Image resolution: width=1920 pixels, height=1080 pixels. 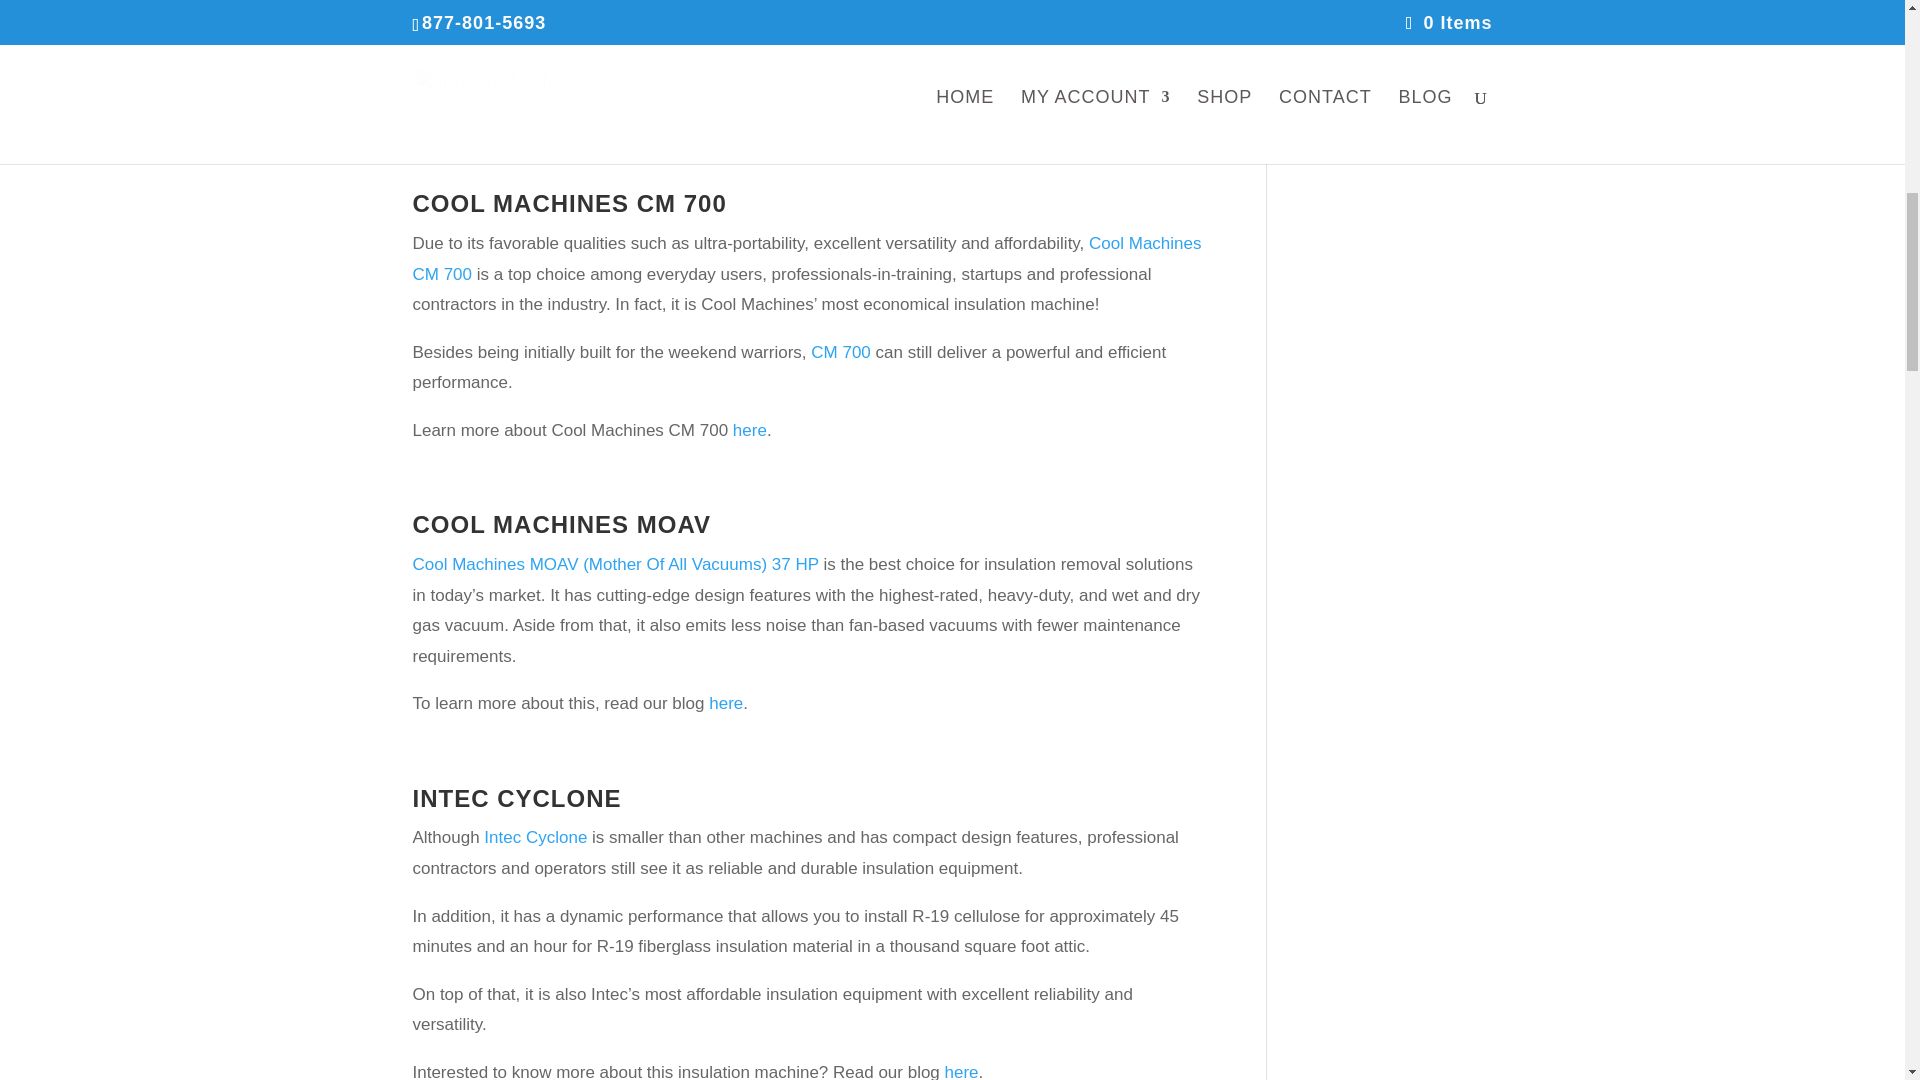 What do you see at coordinates (726, 703) in the screenshot?
I see `here` at bounding box center [726, 703].